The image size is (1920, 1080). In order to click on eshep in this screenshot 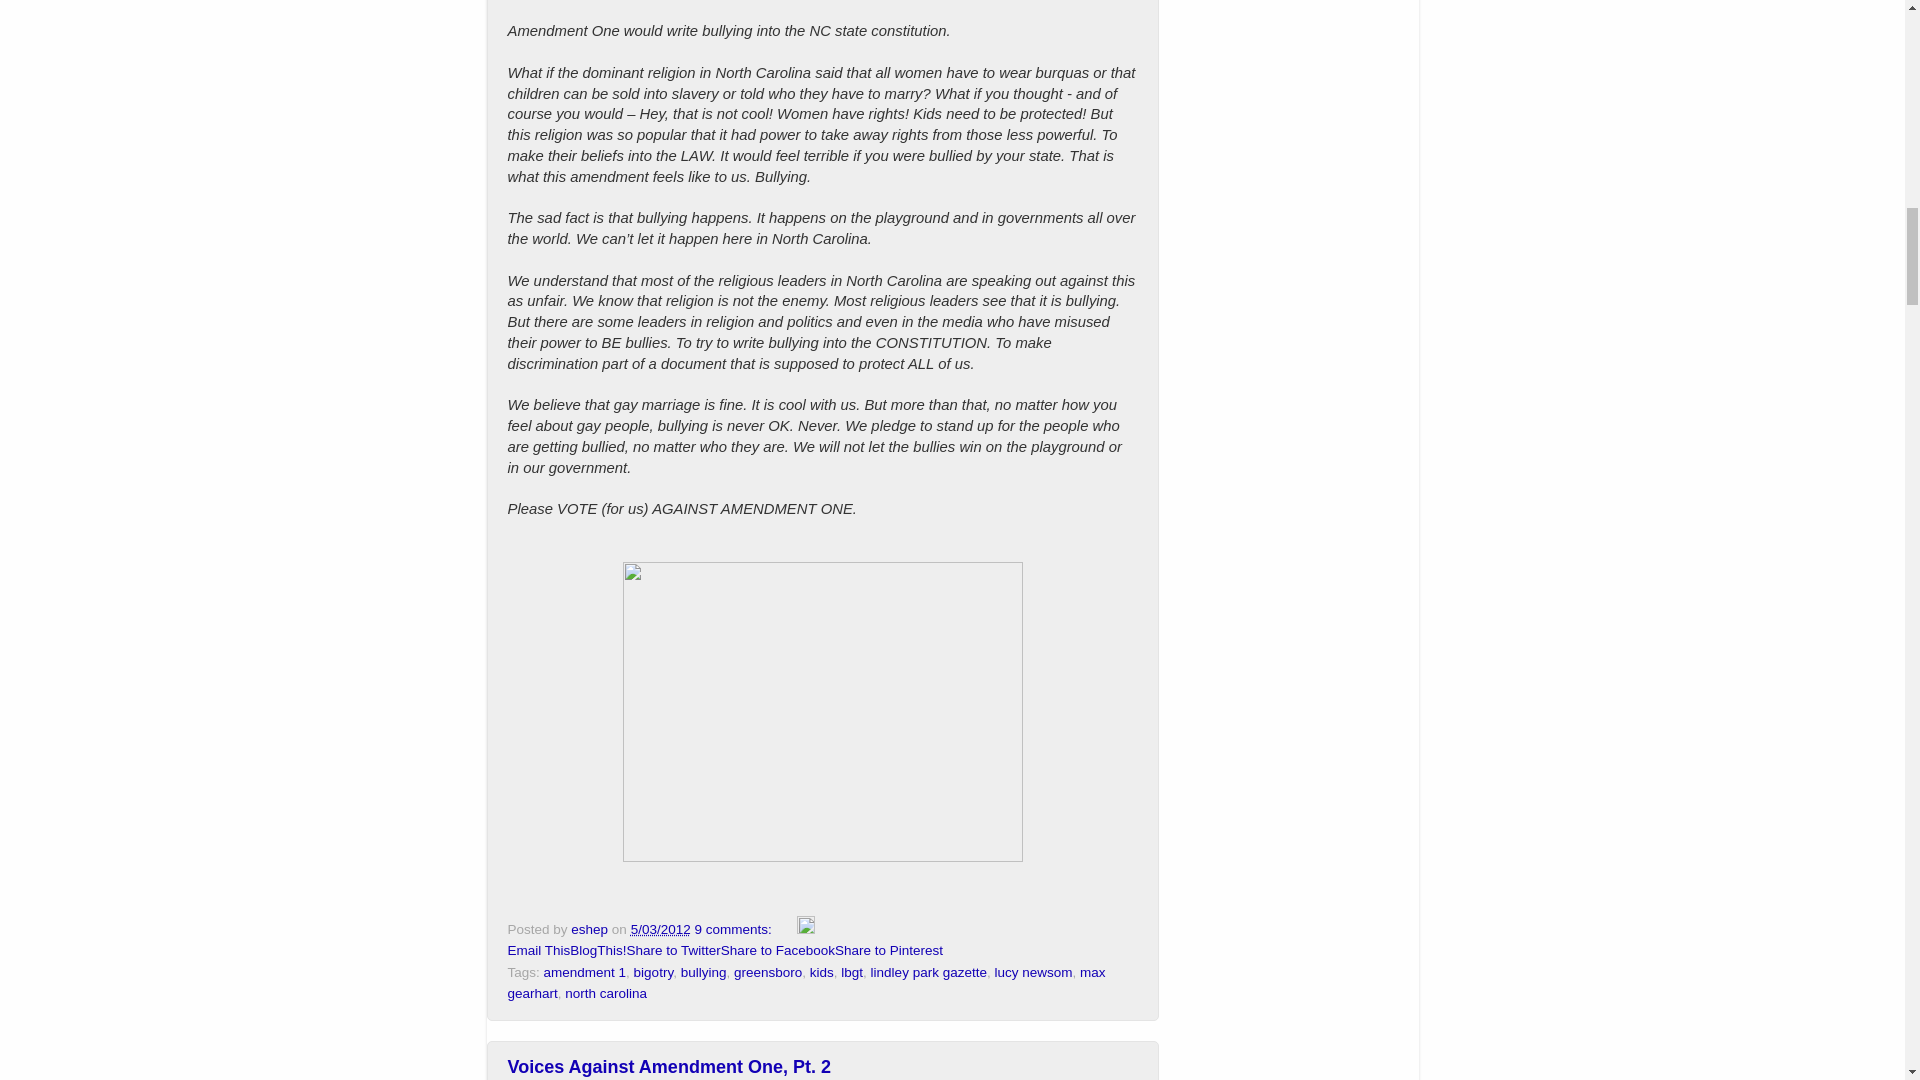, I will do `click(591, 930)`.